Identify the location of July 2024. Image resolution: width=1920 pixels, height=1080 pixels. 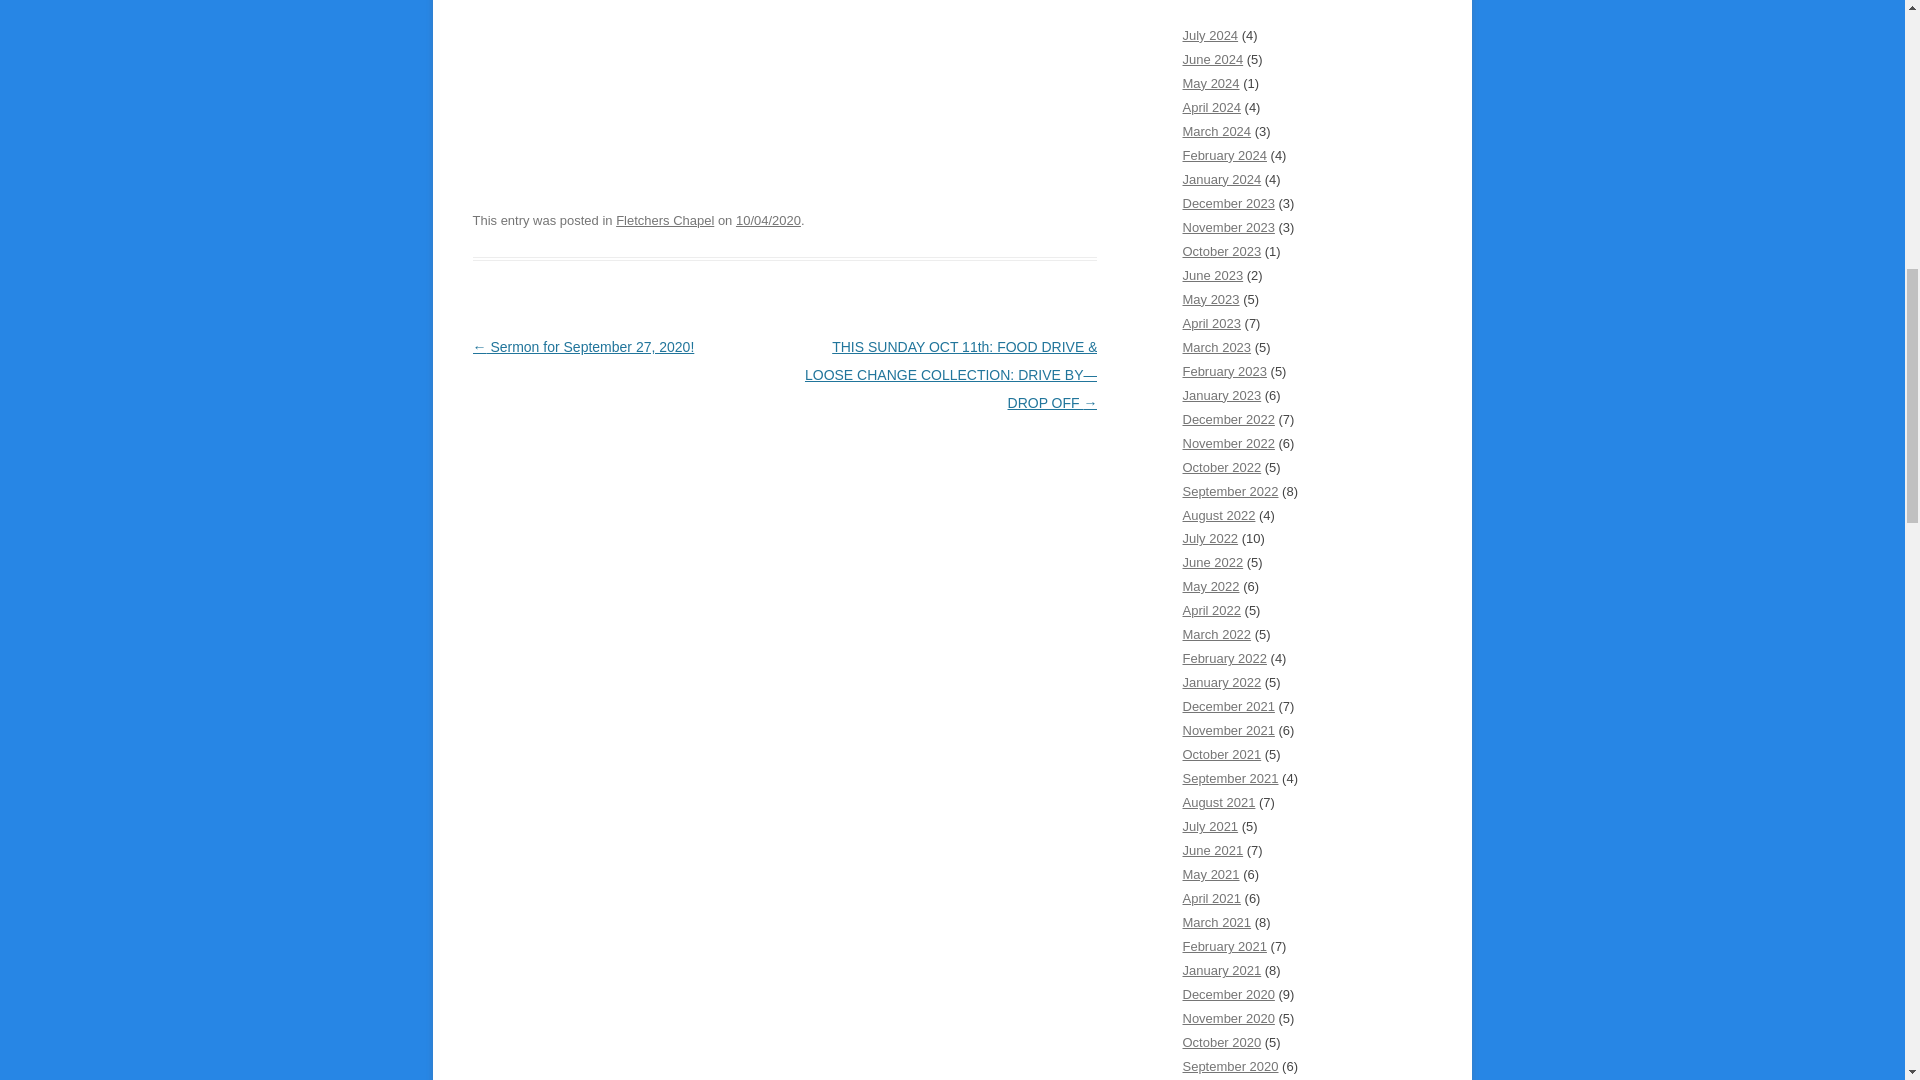
(1210, 36).